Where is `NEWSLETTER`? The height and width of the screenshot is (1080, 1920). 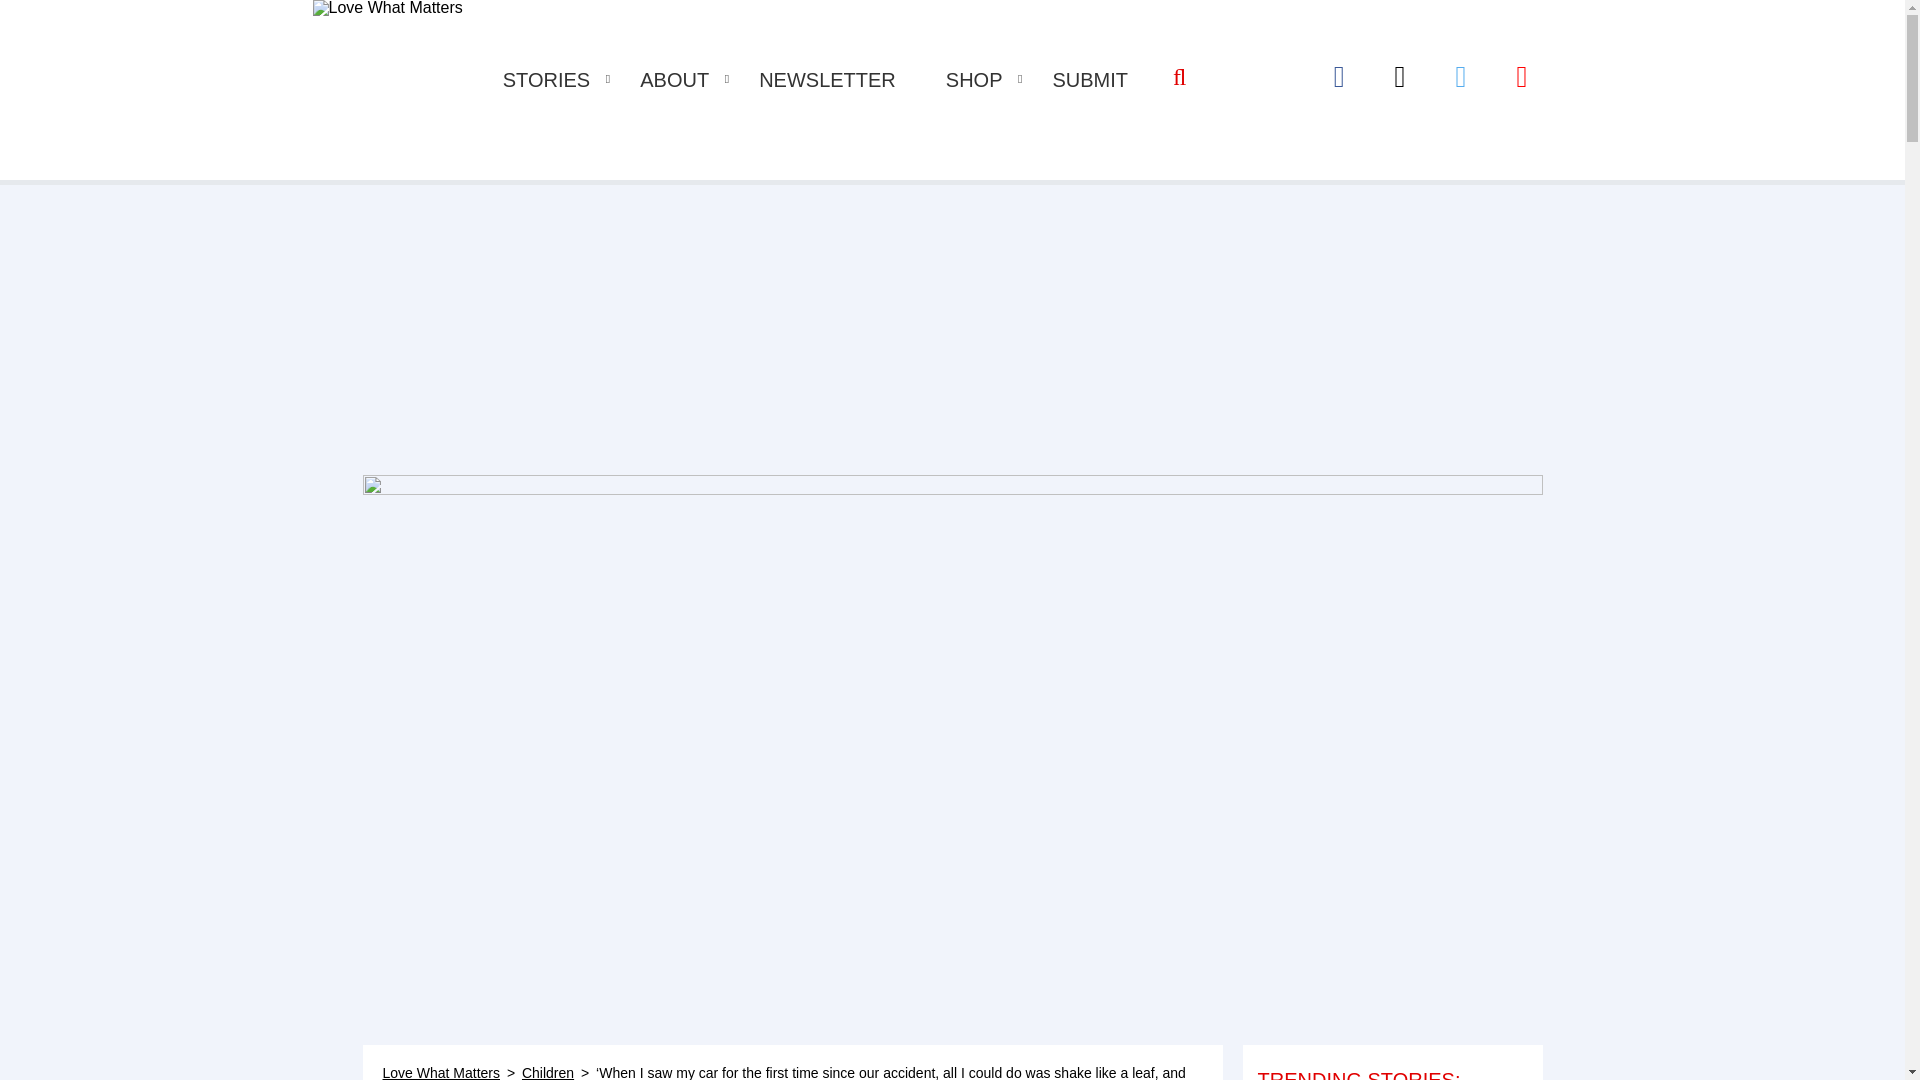
NEWSLETTER is located at coordinates (827, 80).